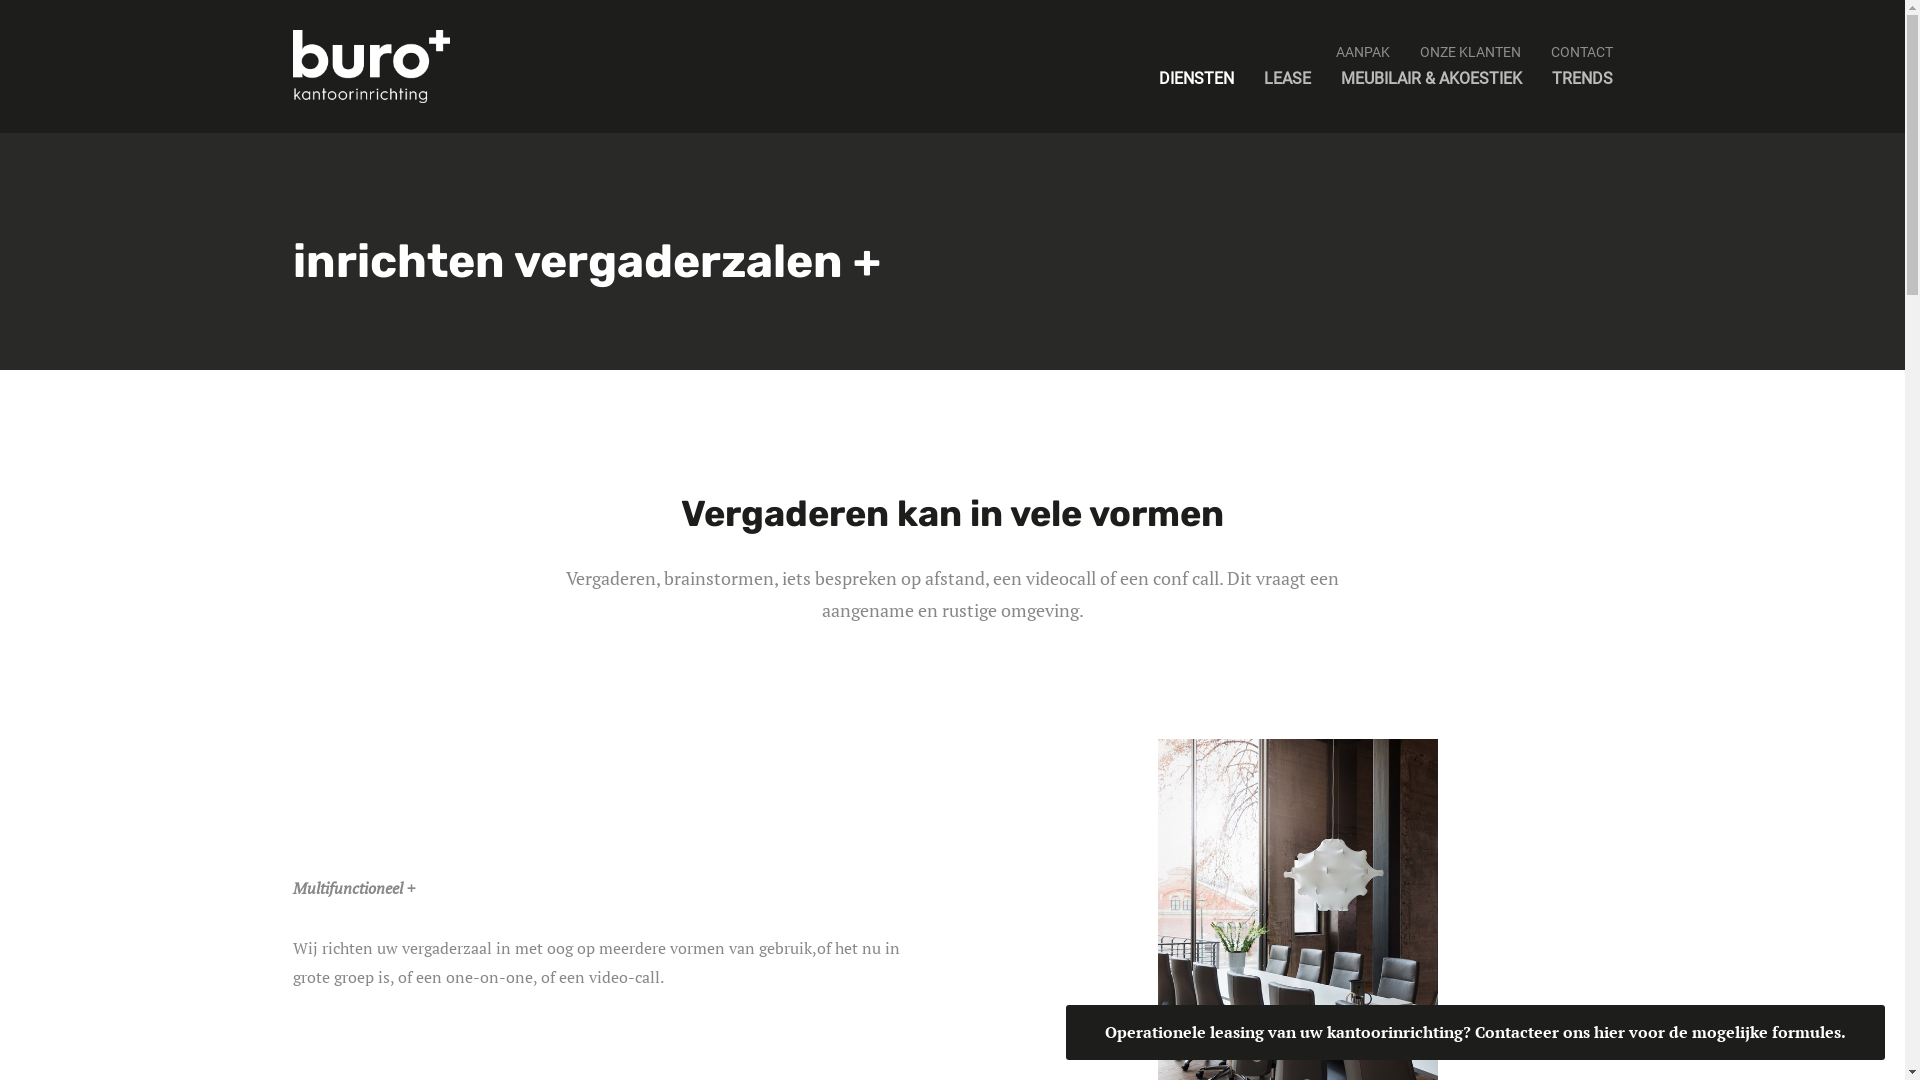 The image size is (1920, 1080). I want to click on AANPAK, so click(1363, 52).